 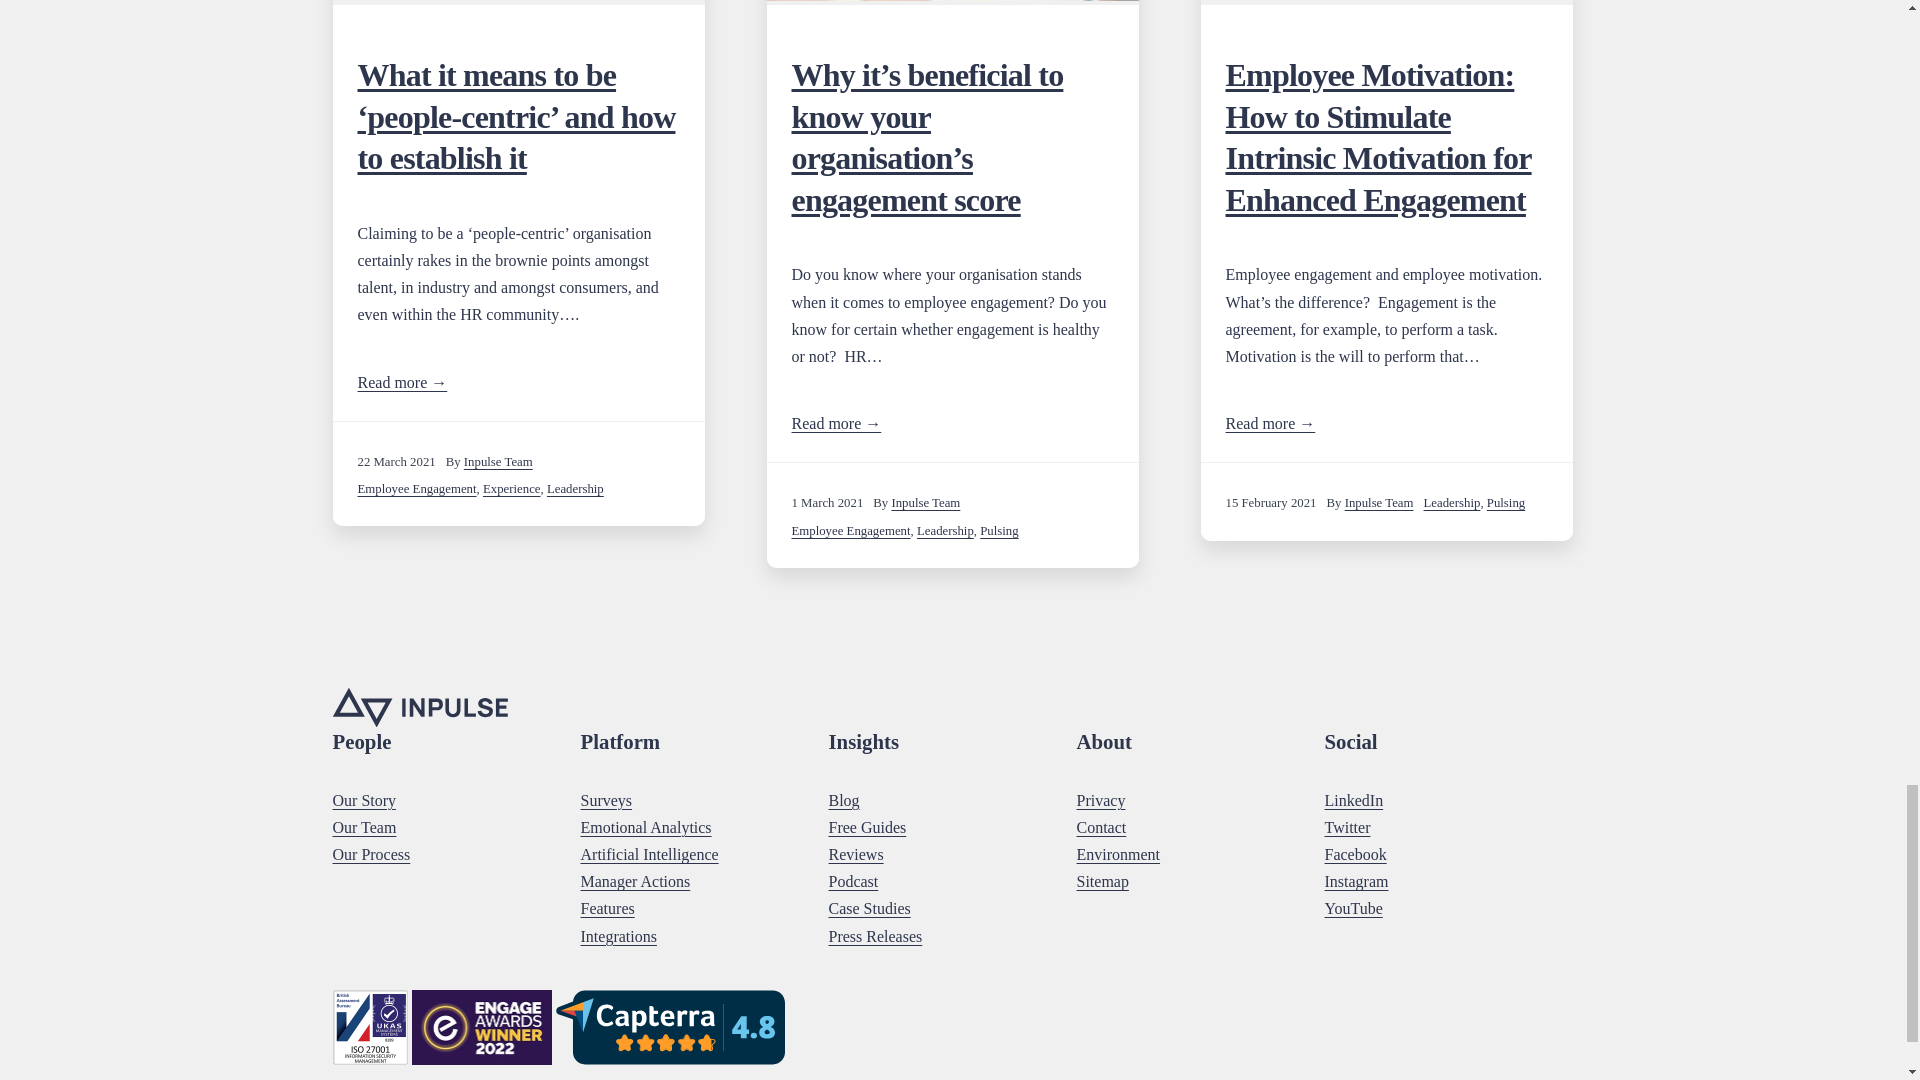 I want to click on Inpulse Team, so click(x=925, y=502).